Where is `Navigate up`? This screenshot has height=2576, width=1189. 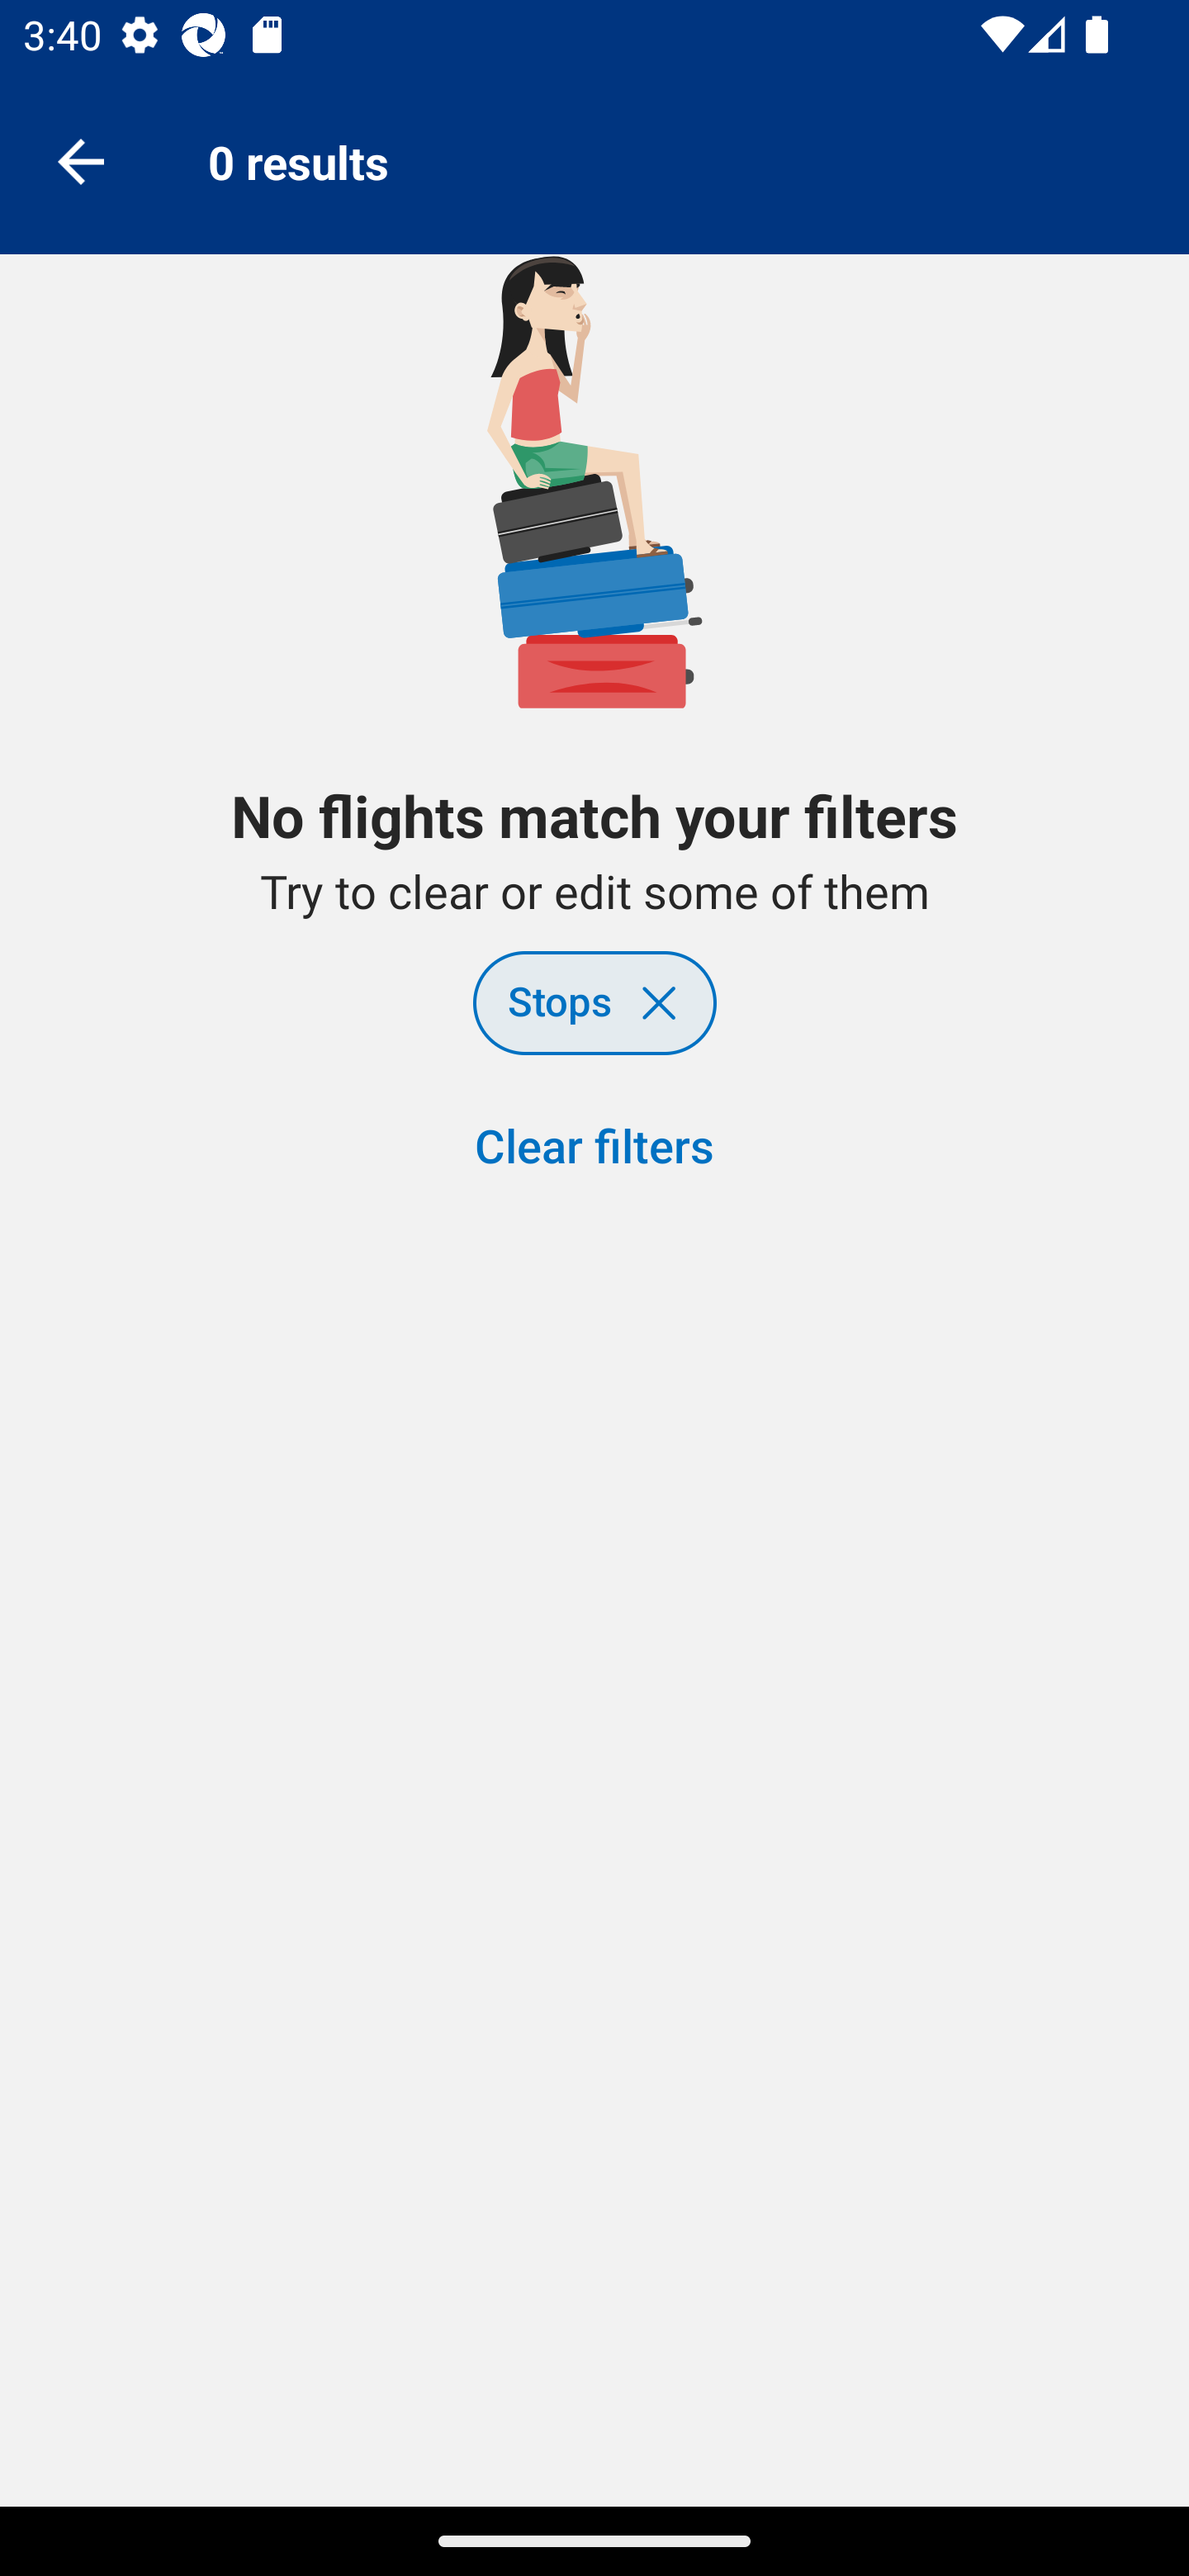
Navigate up is located at coordinates (81, 160).